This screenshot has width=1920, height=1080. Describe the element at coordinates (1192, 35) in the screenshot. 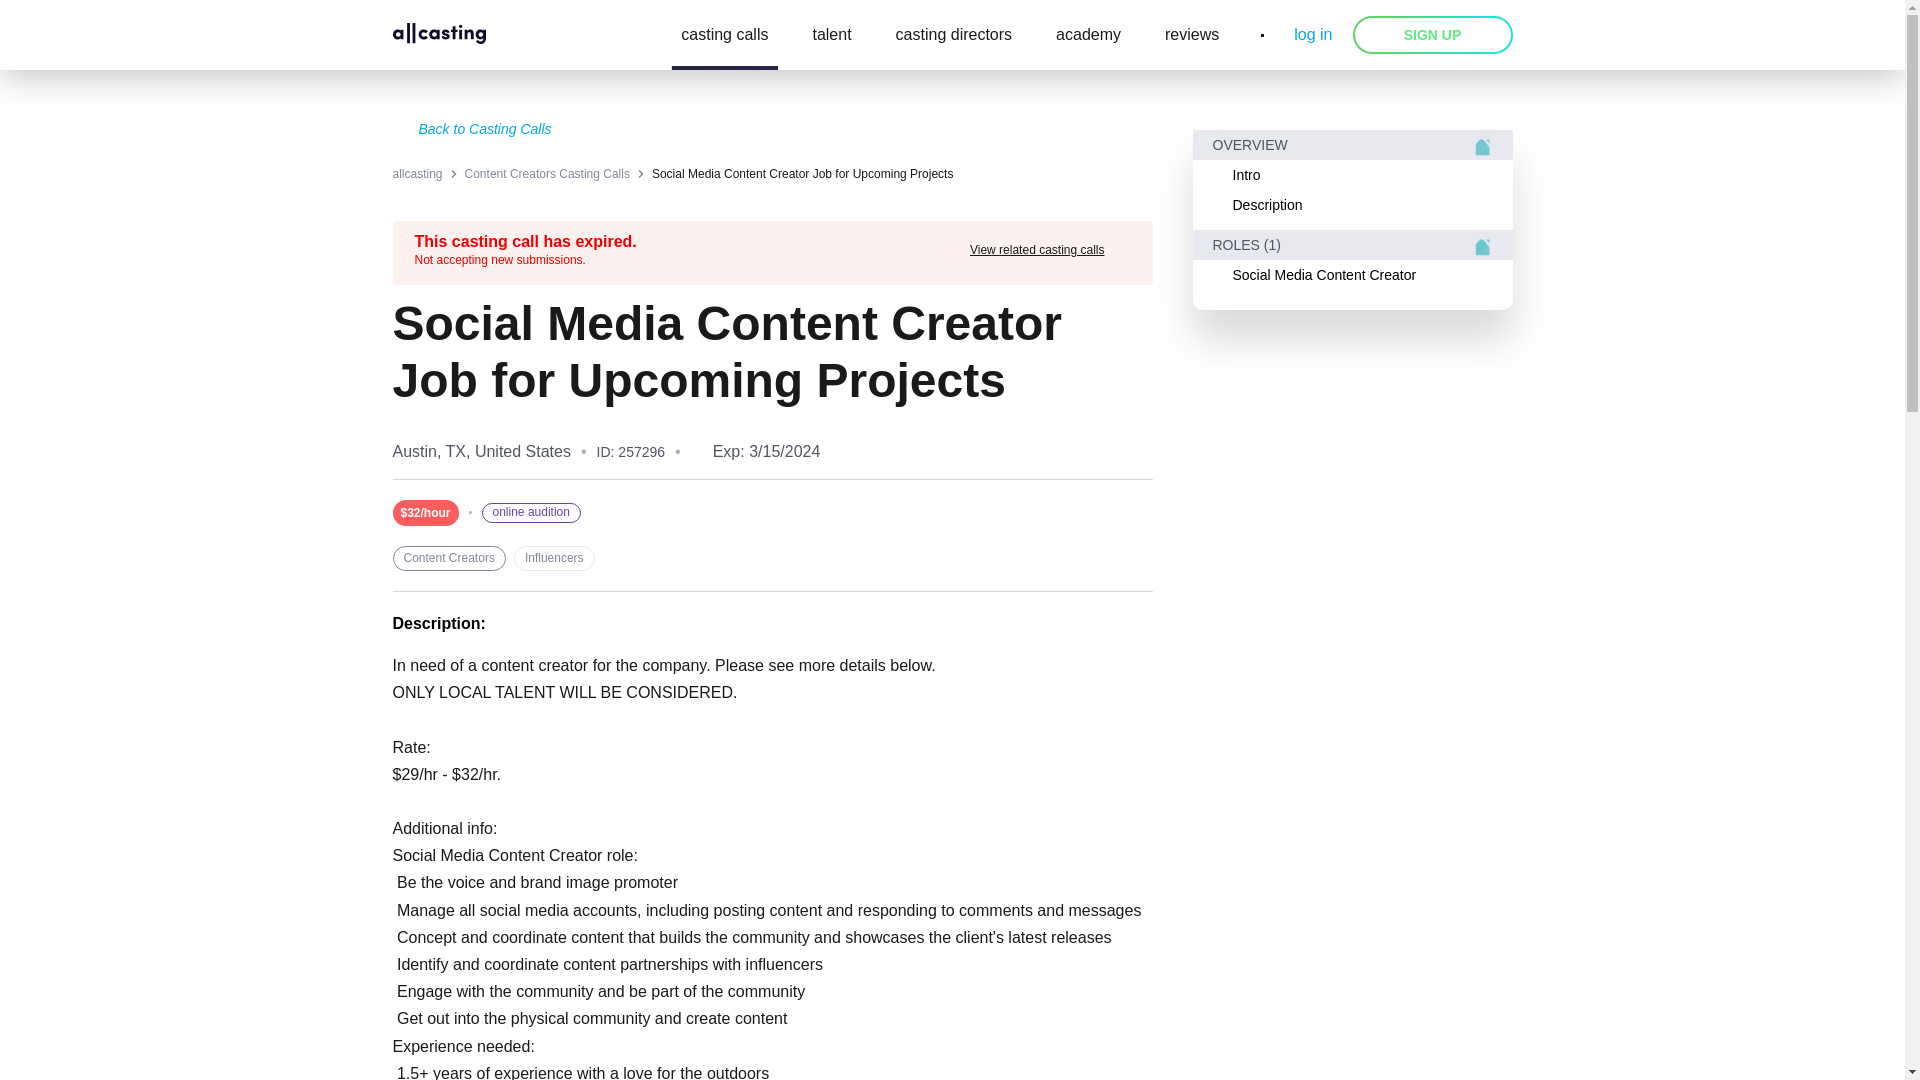

I see `reviews` at that location.